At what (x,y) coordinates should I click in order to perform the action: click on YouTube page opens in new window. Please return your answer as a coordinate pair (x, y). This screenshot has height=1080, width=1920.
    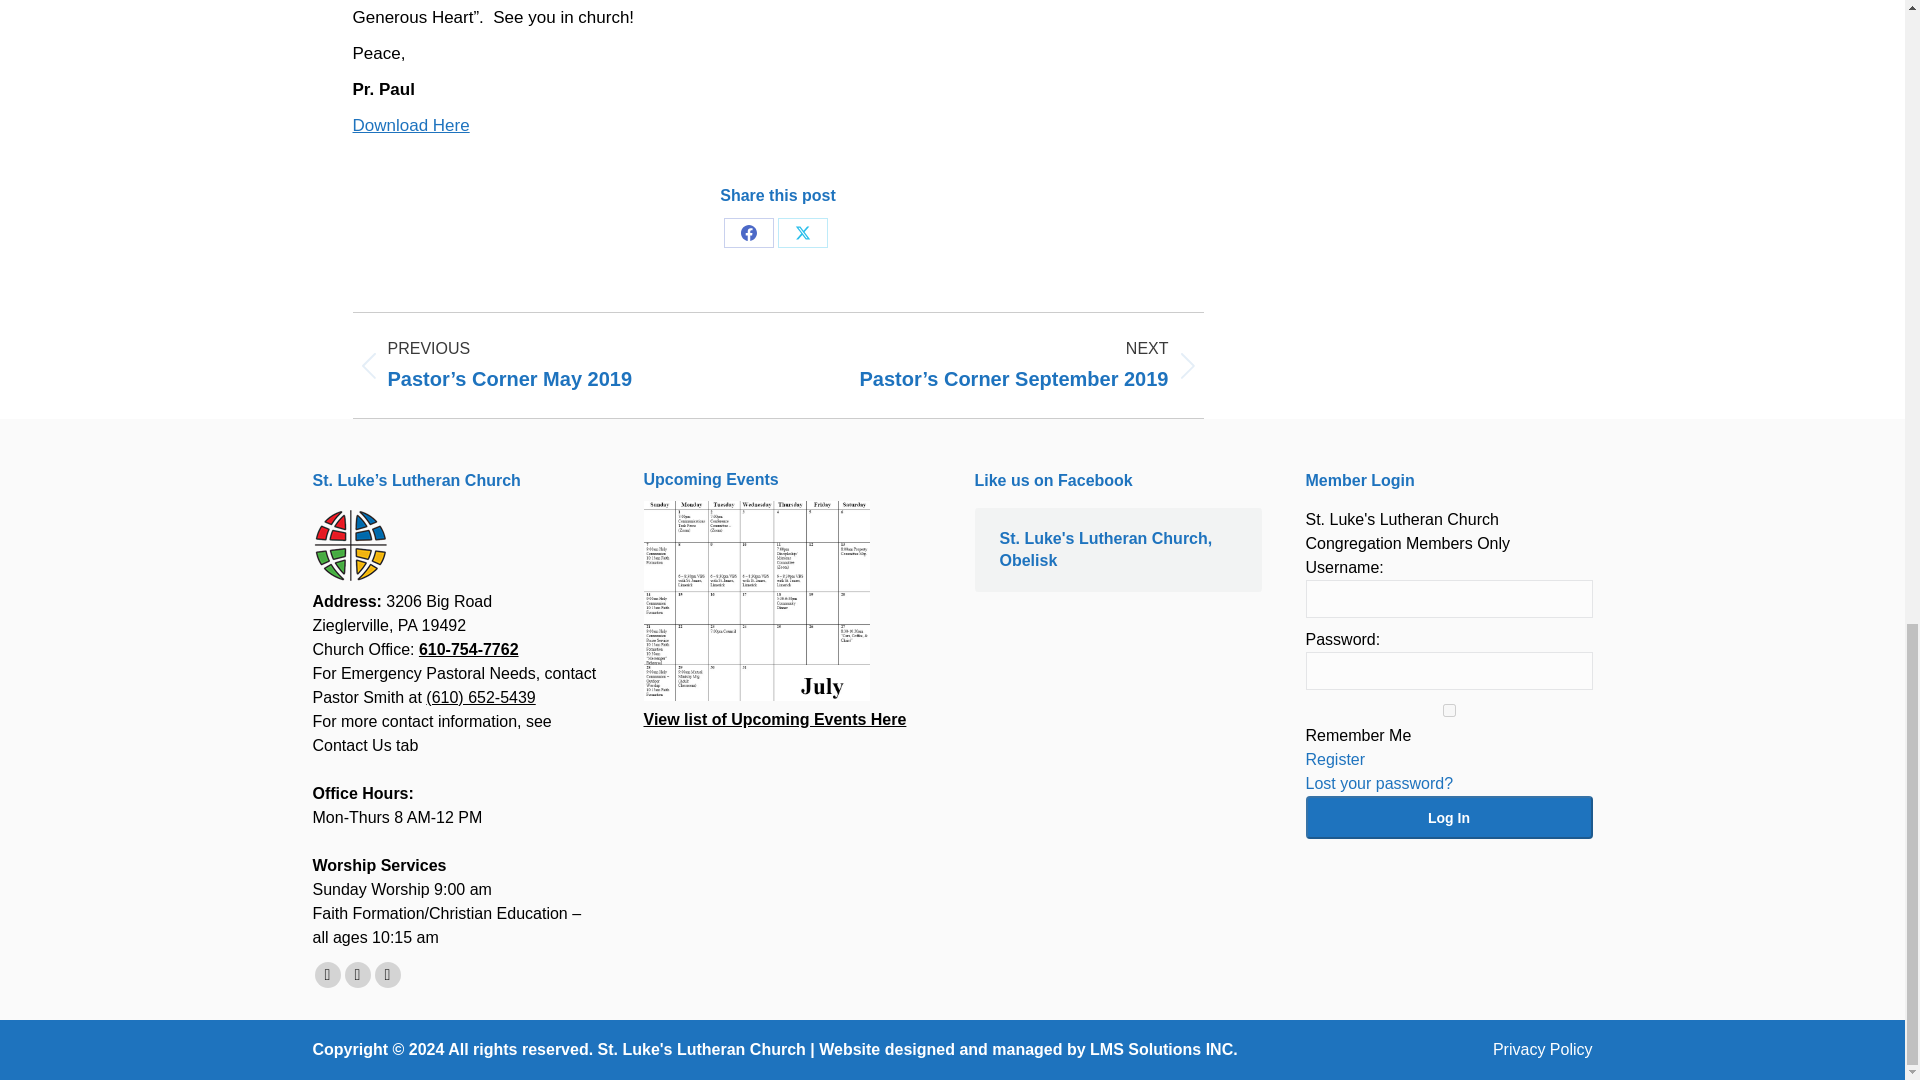
    Looking at the image, I should click on (356, 975).